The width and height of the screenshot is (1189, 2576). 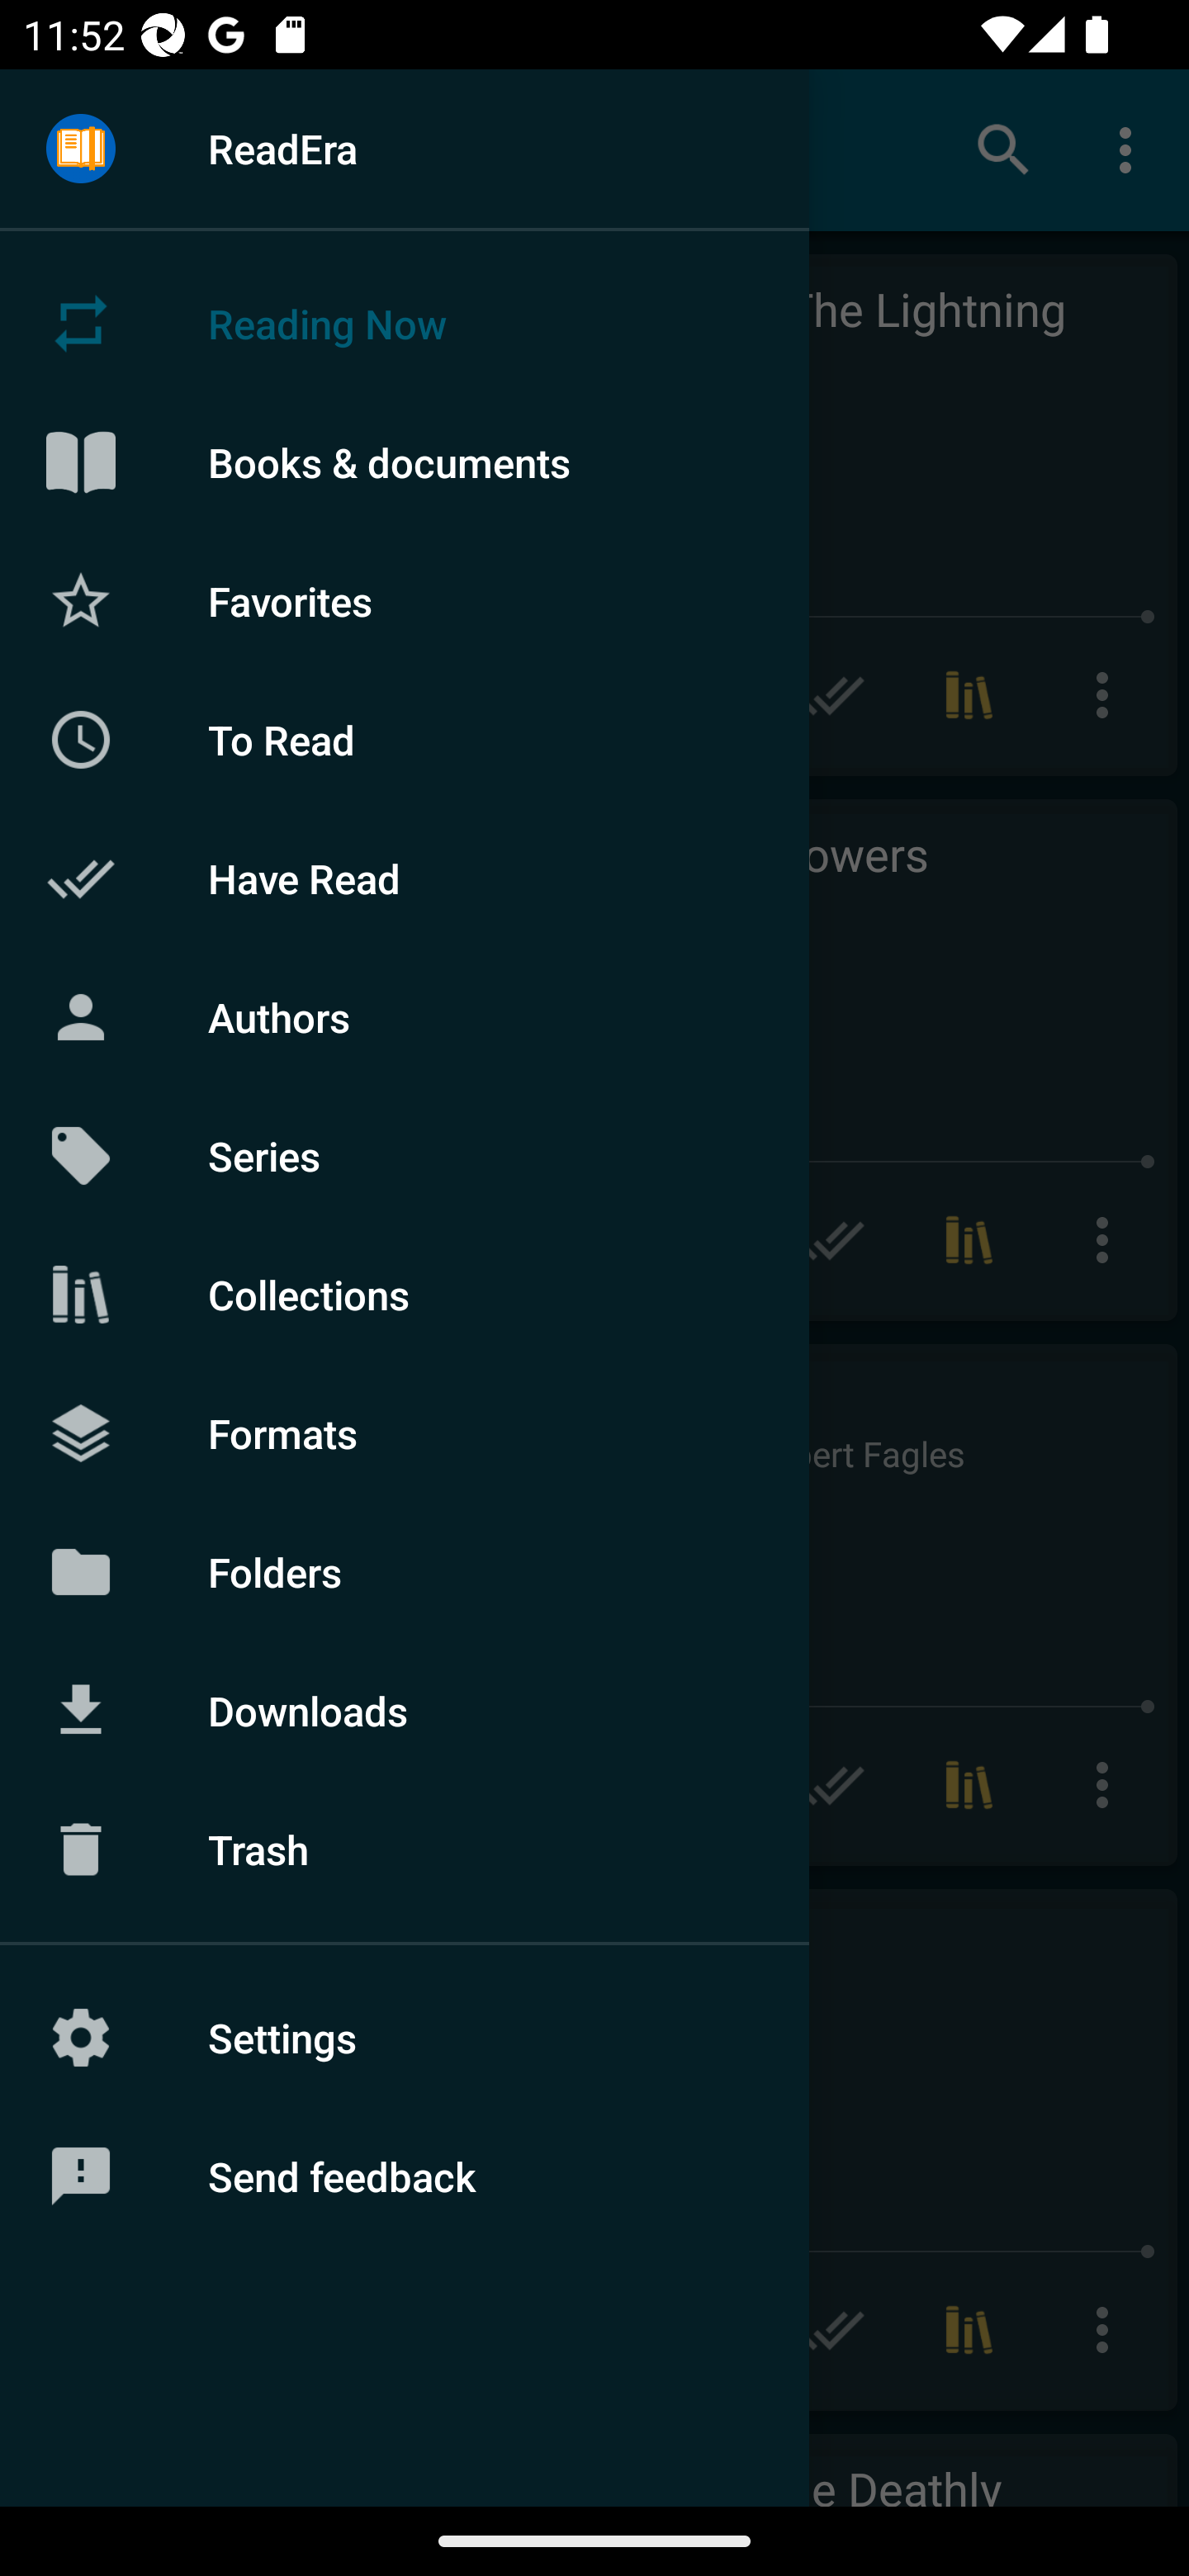 I want to click on To Read, so click(x=405, y=739).